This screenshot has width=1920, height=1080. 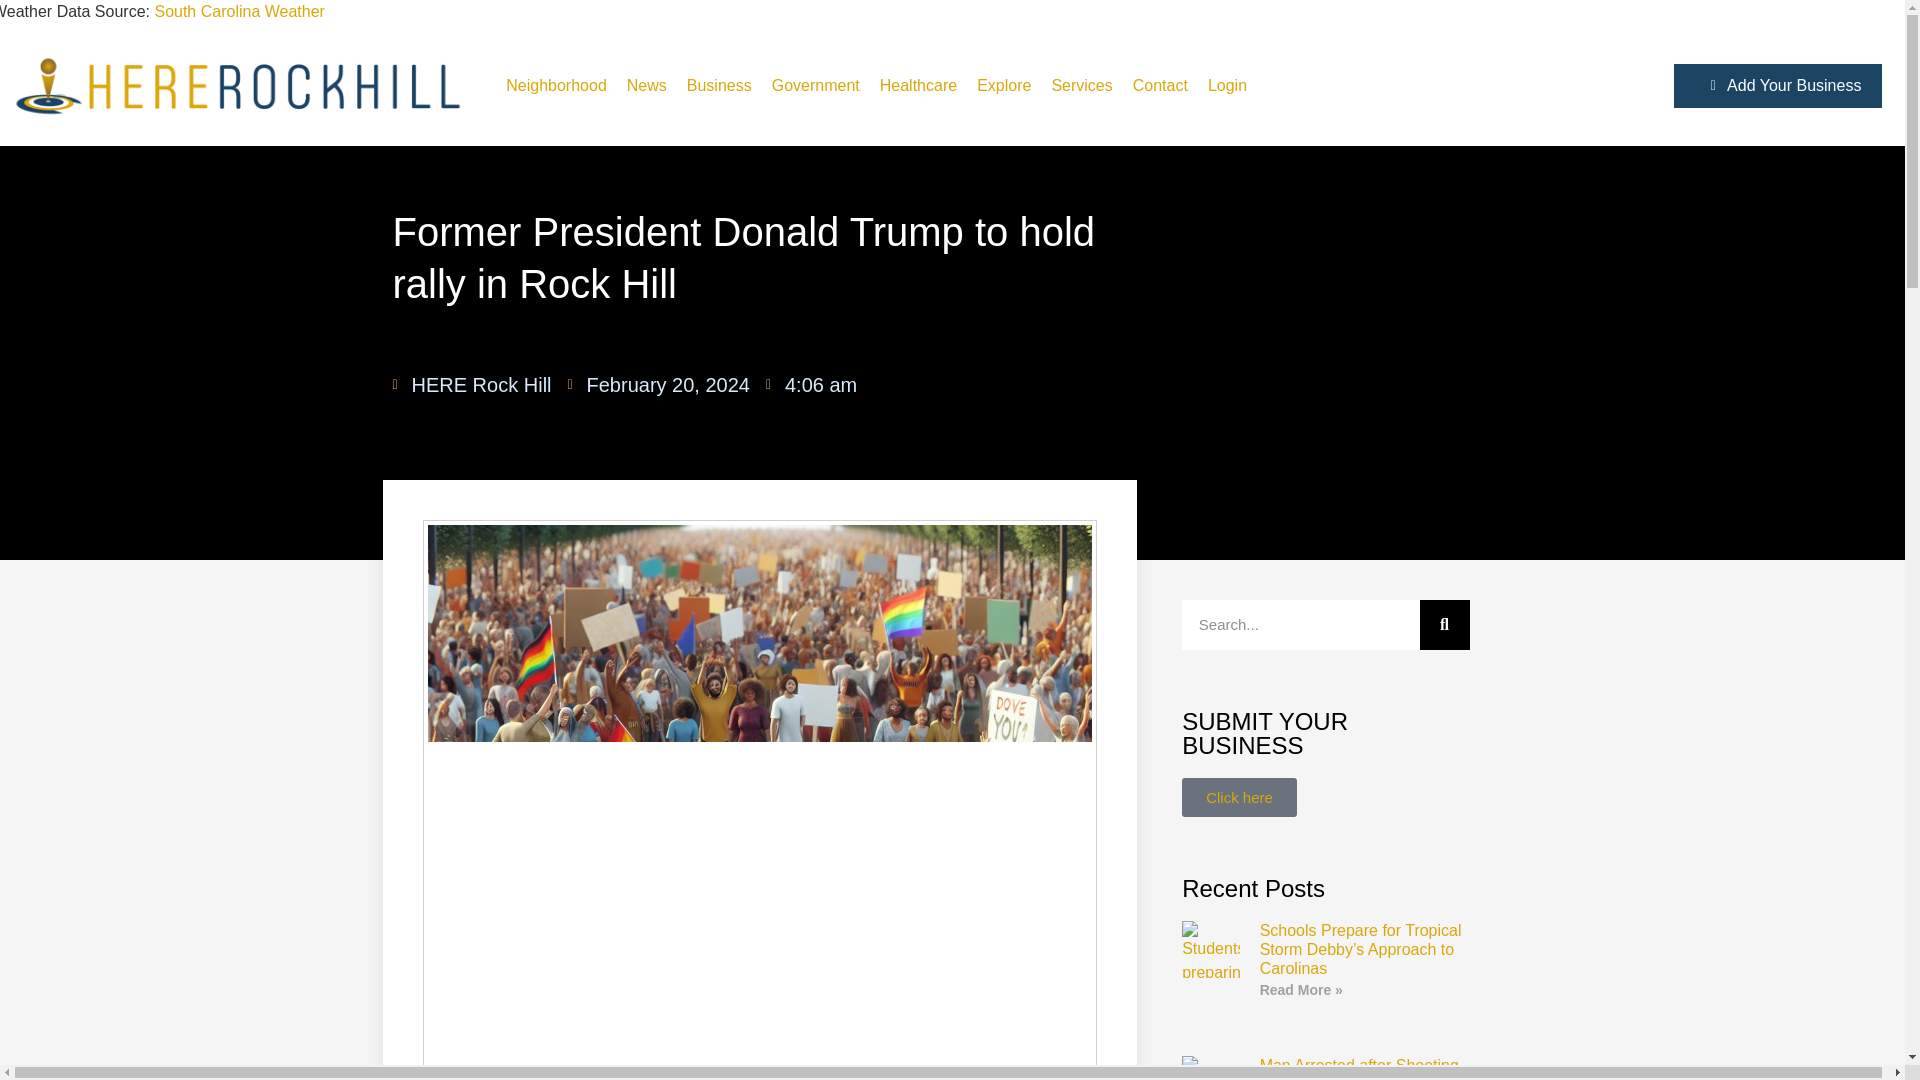 What do you see at coordinates (556, 86) in the screenshot?
I see `Neighborhood` at bounding box center [556, 86].